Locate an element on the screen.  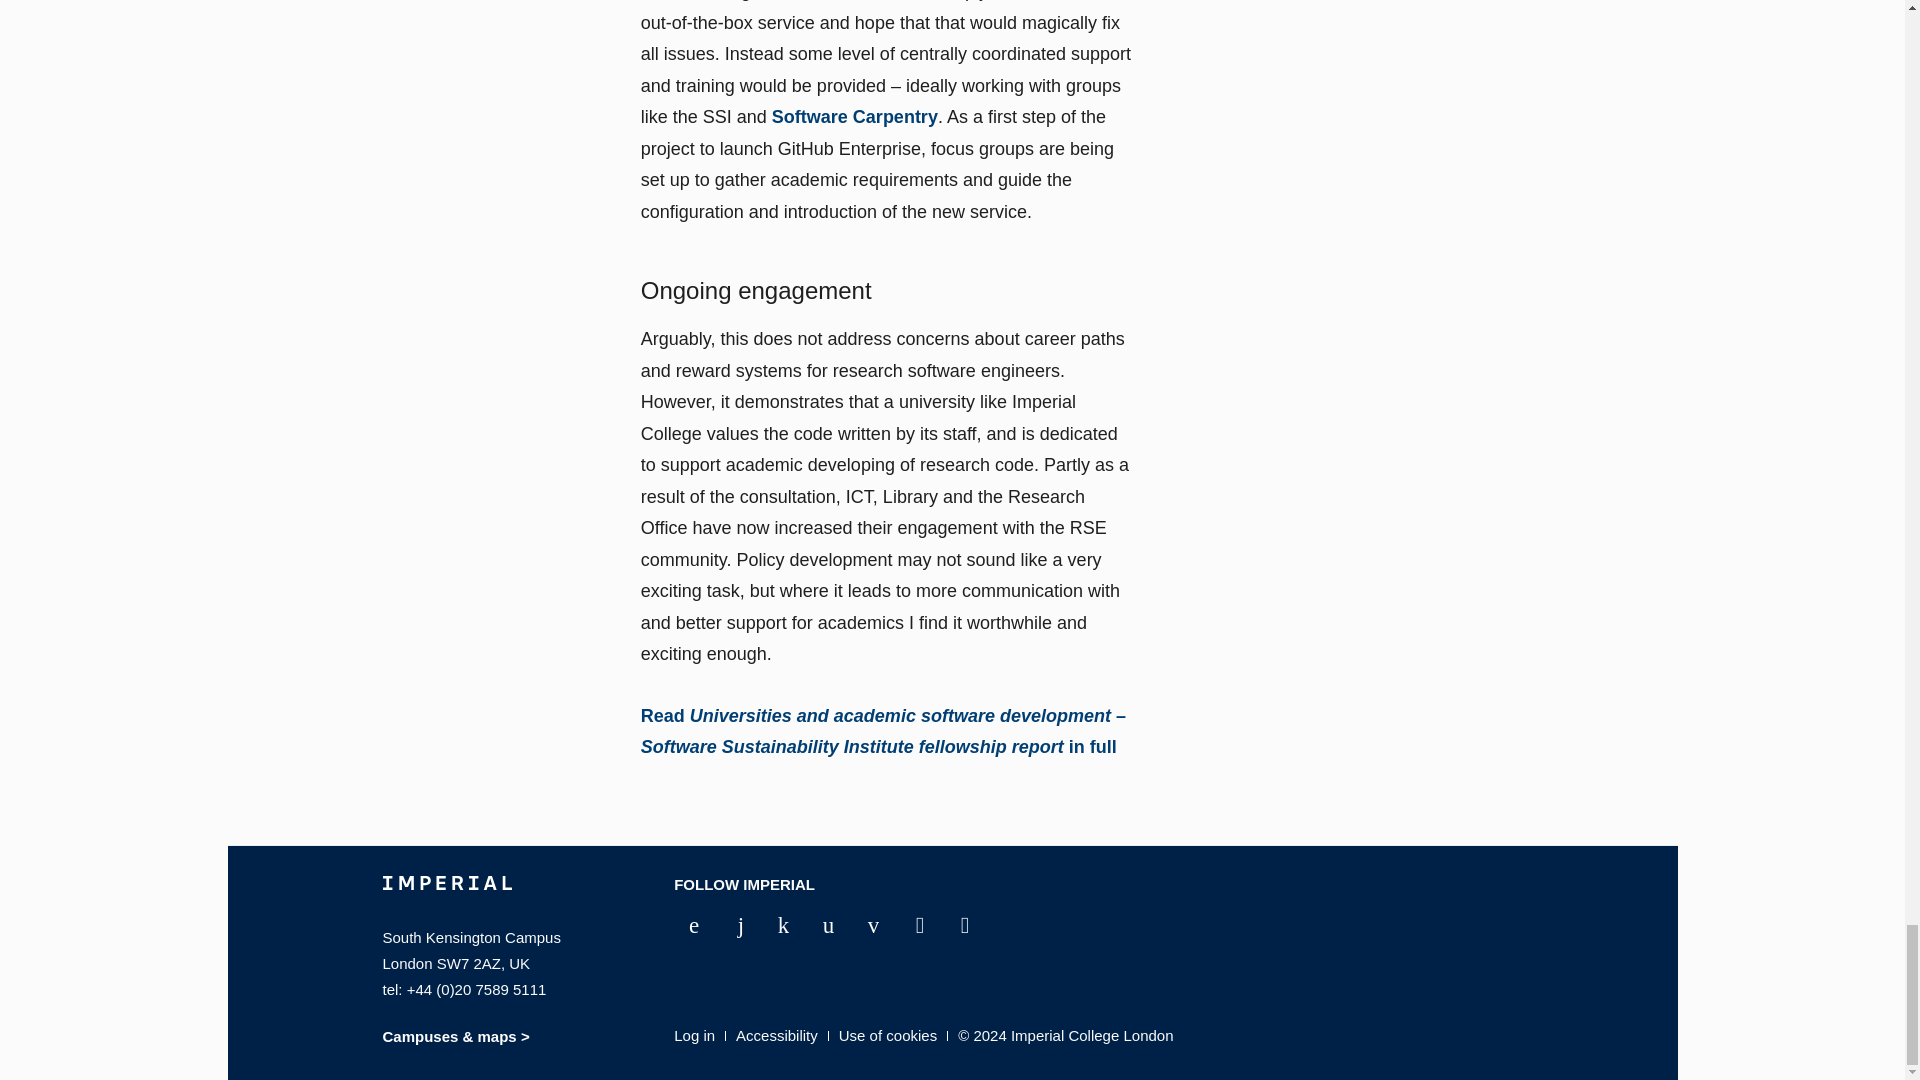
LinkedIn is located at coordinates (820, 926).